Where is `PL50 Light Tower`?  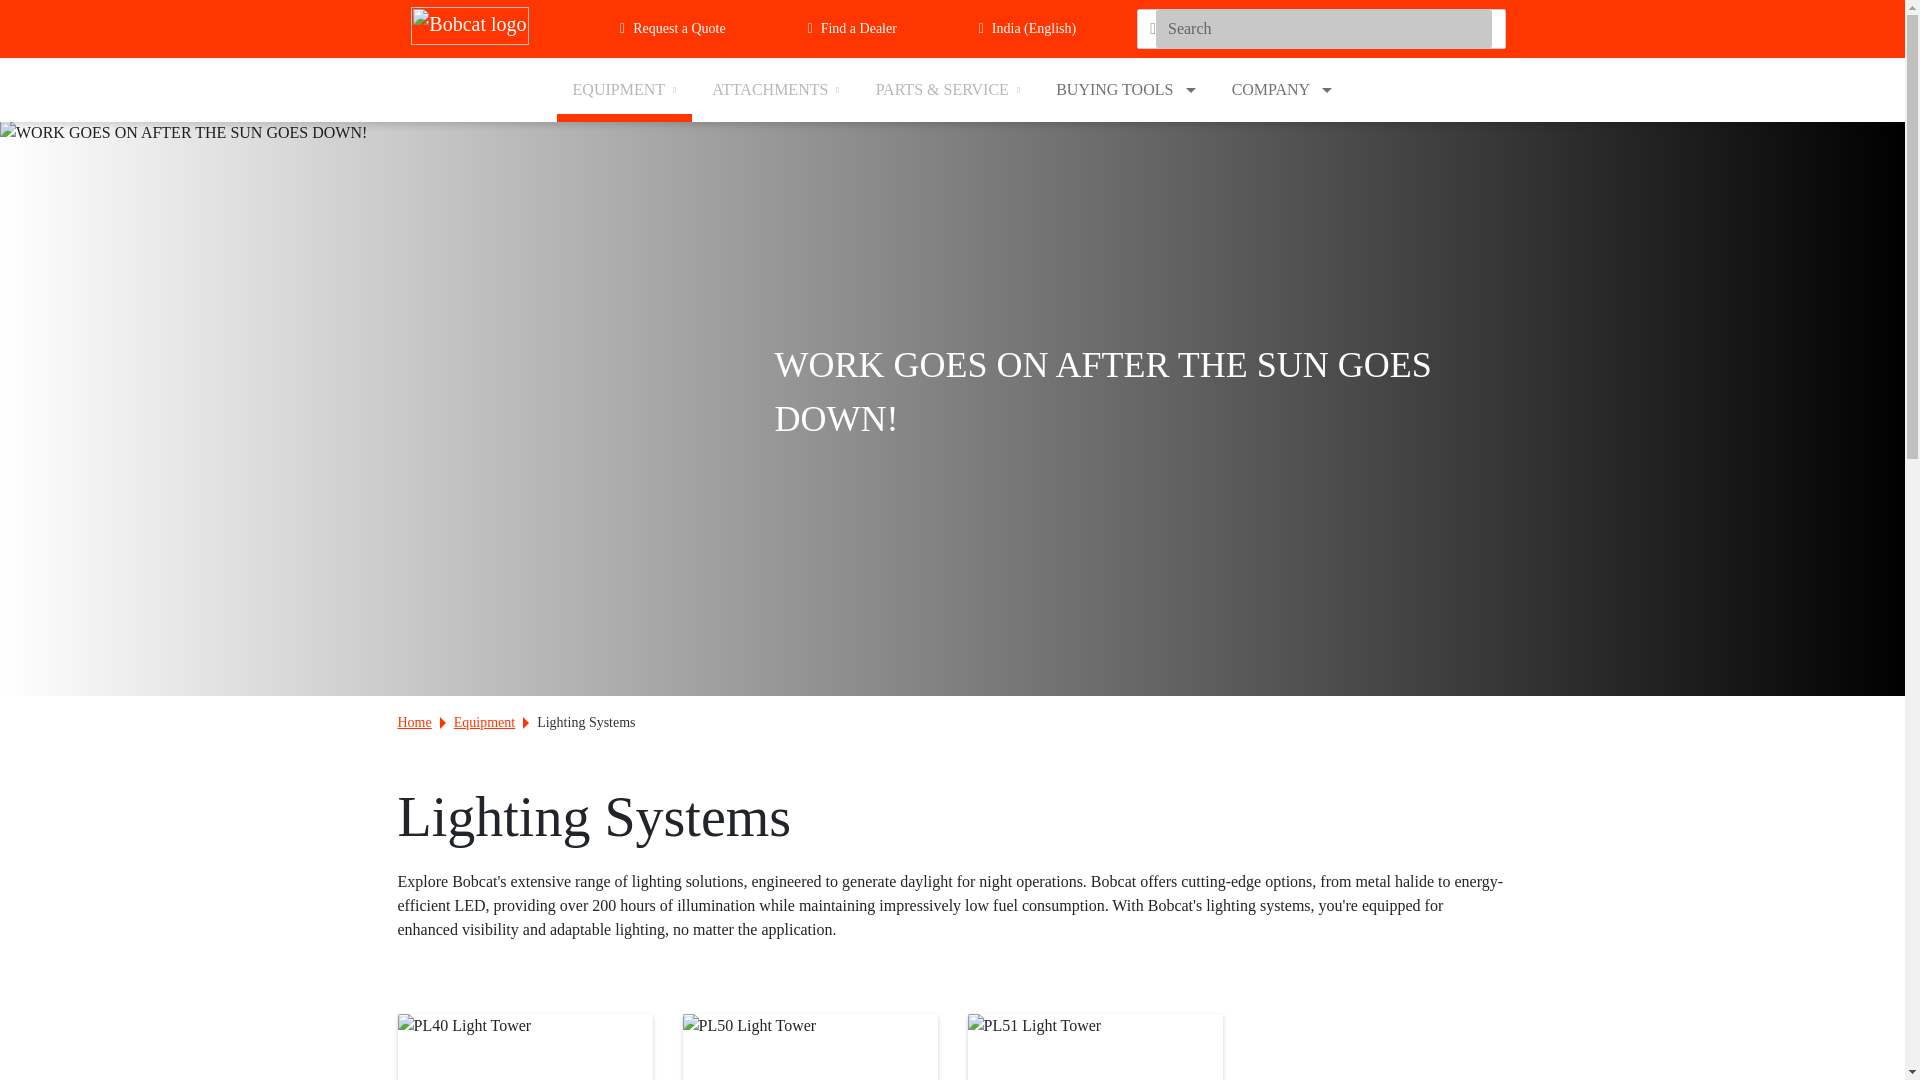 PL50 Light Tower is located at coordinates (808, 1047).